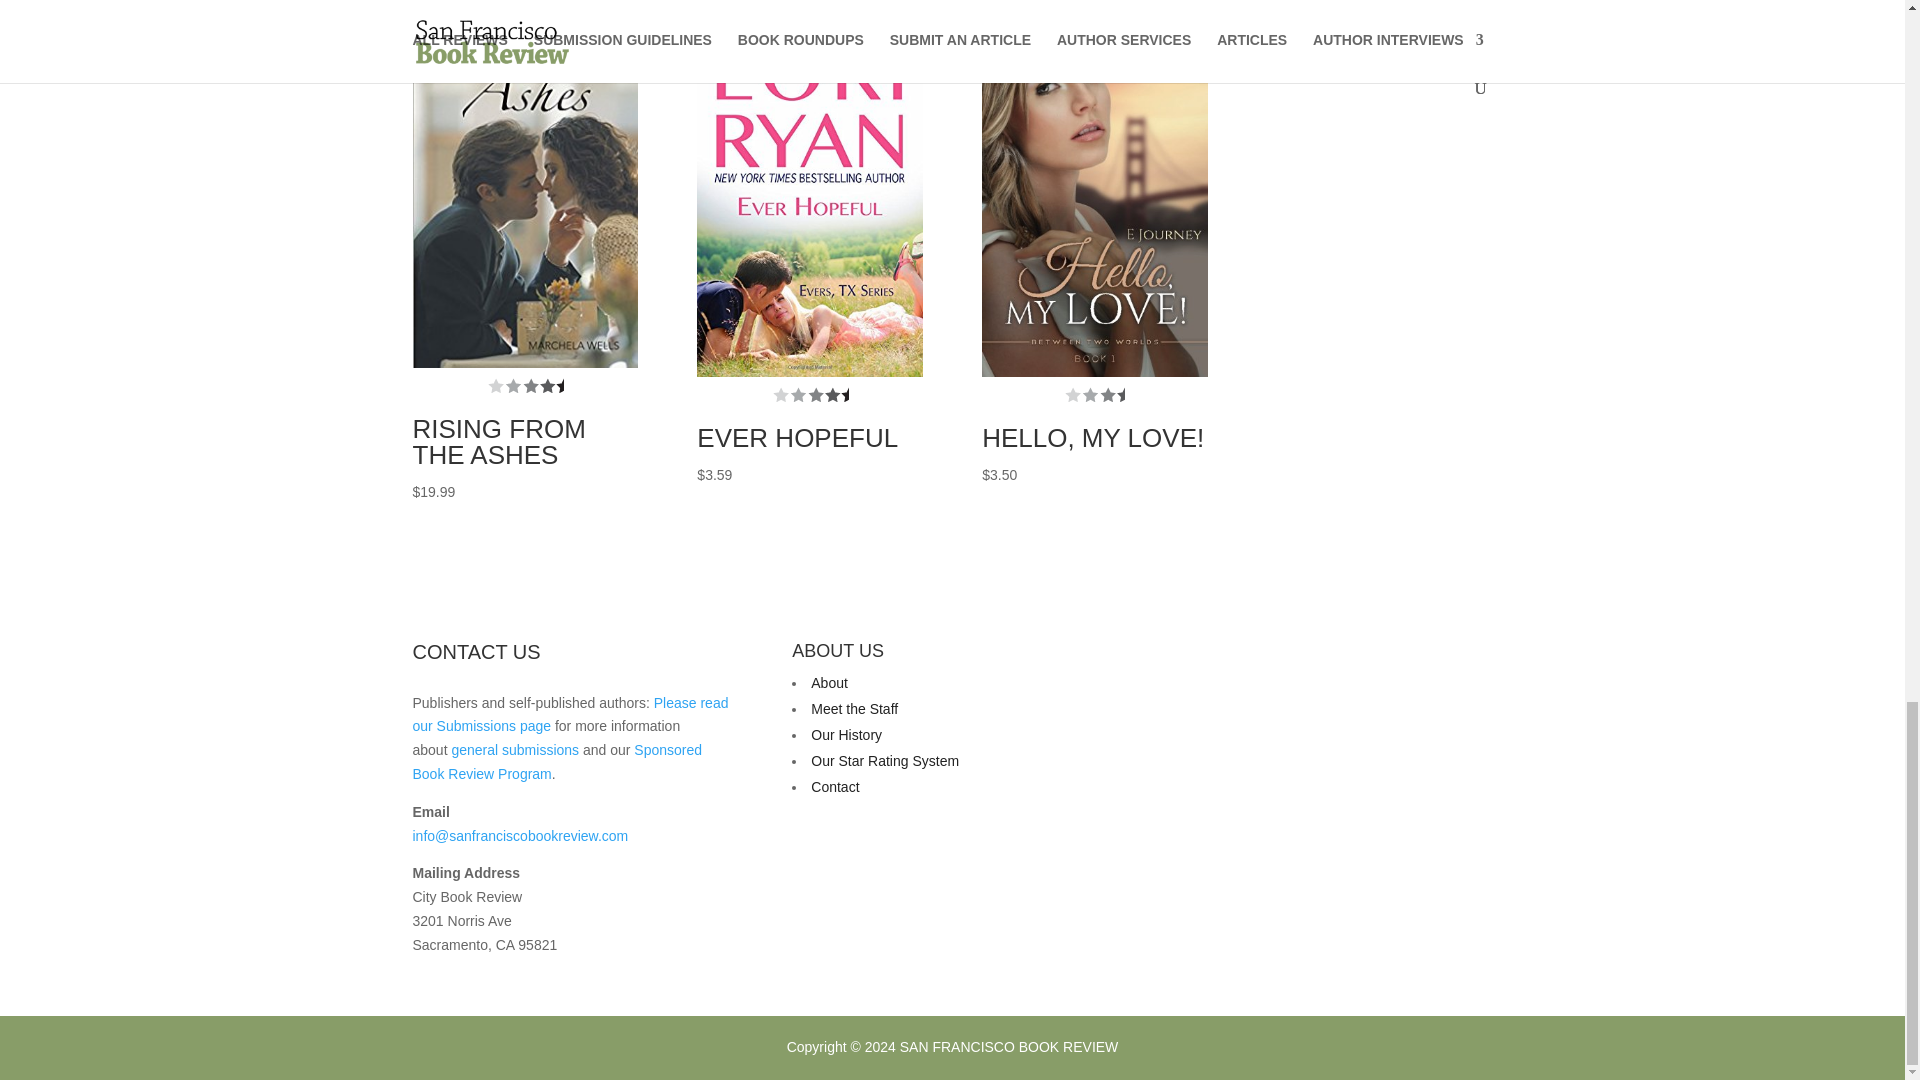 Image resolution: width=1920 pixels, height=1080 pixels. I want to click on Please read our Submissions page, so click(570, 715).